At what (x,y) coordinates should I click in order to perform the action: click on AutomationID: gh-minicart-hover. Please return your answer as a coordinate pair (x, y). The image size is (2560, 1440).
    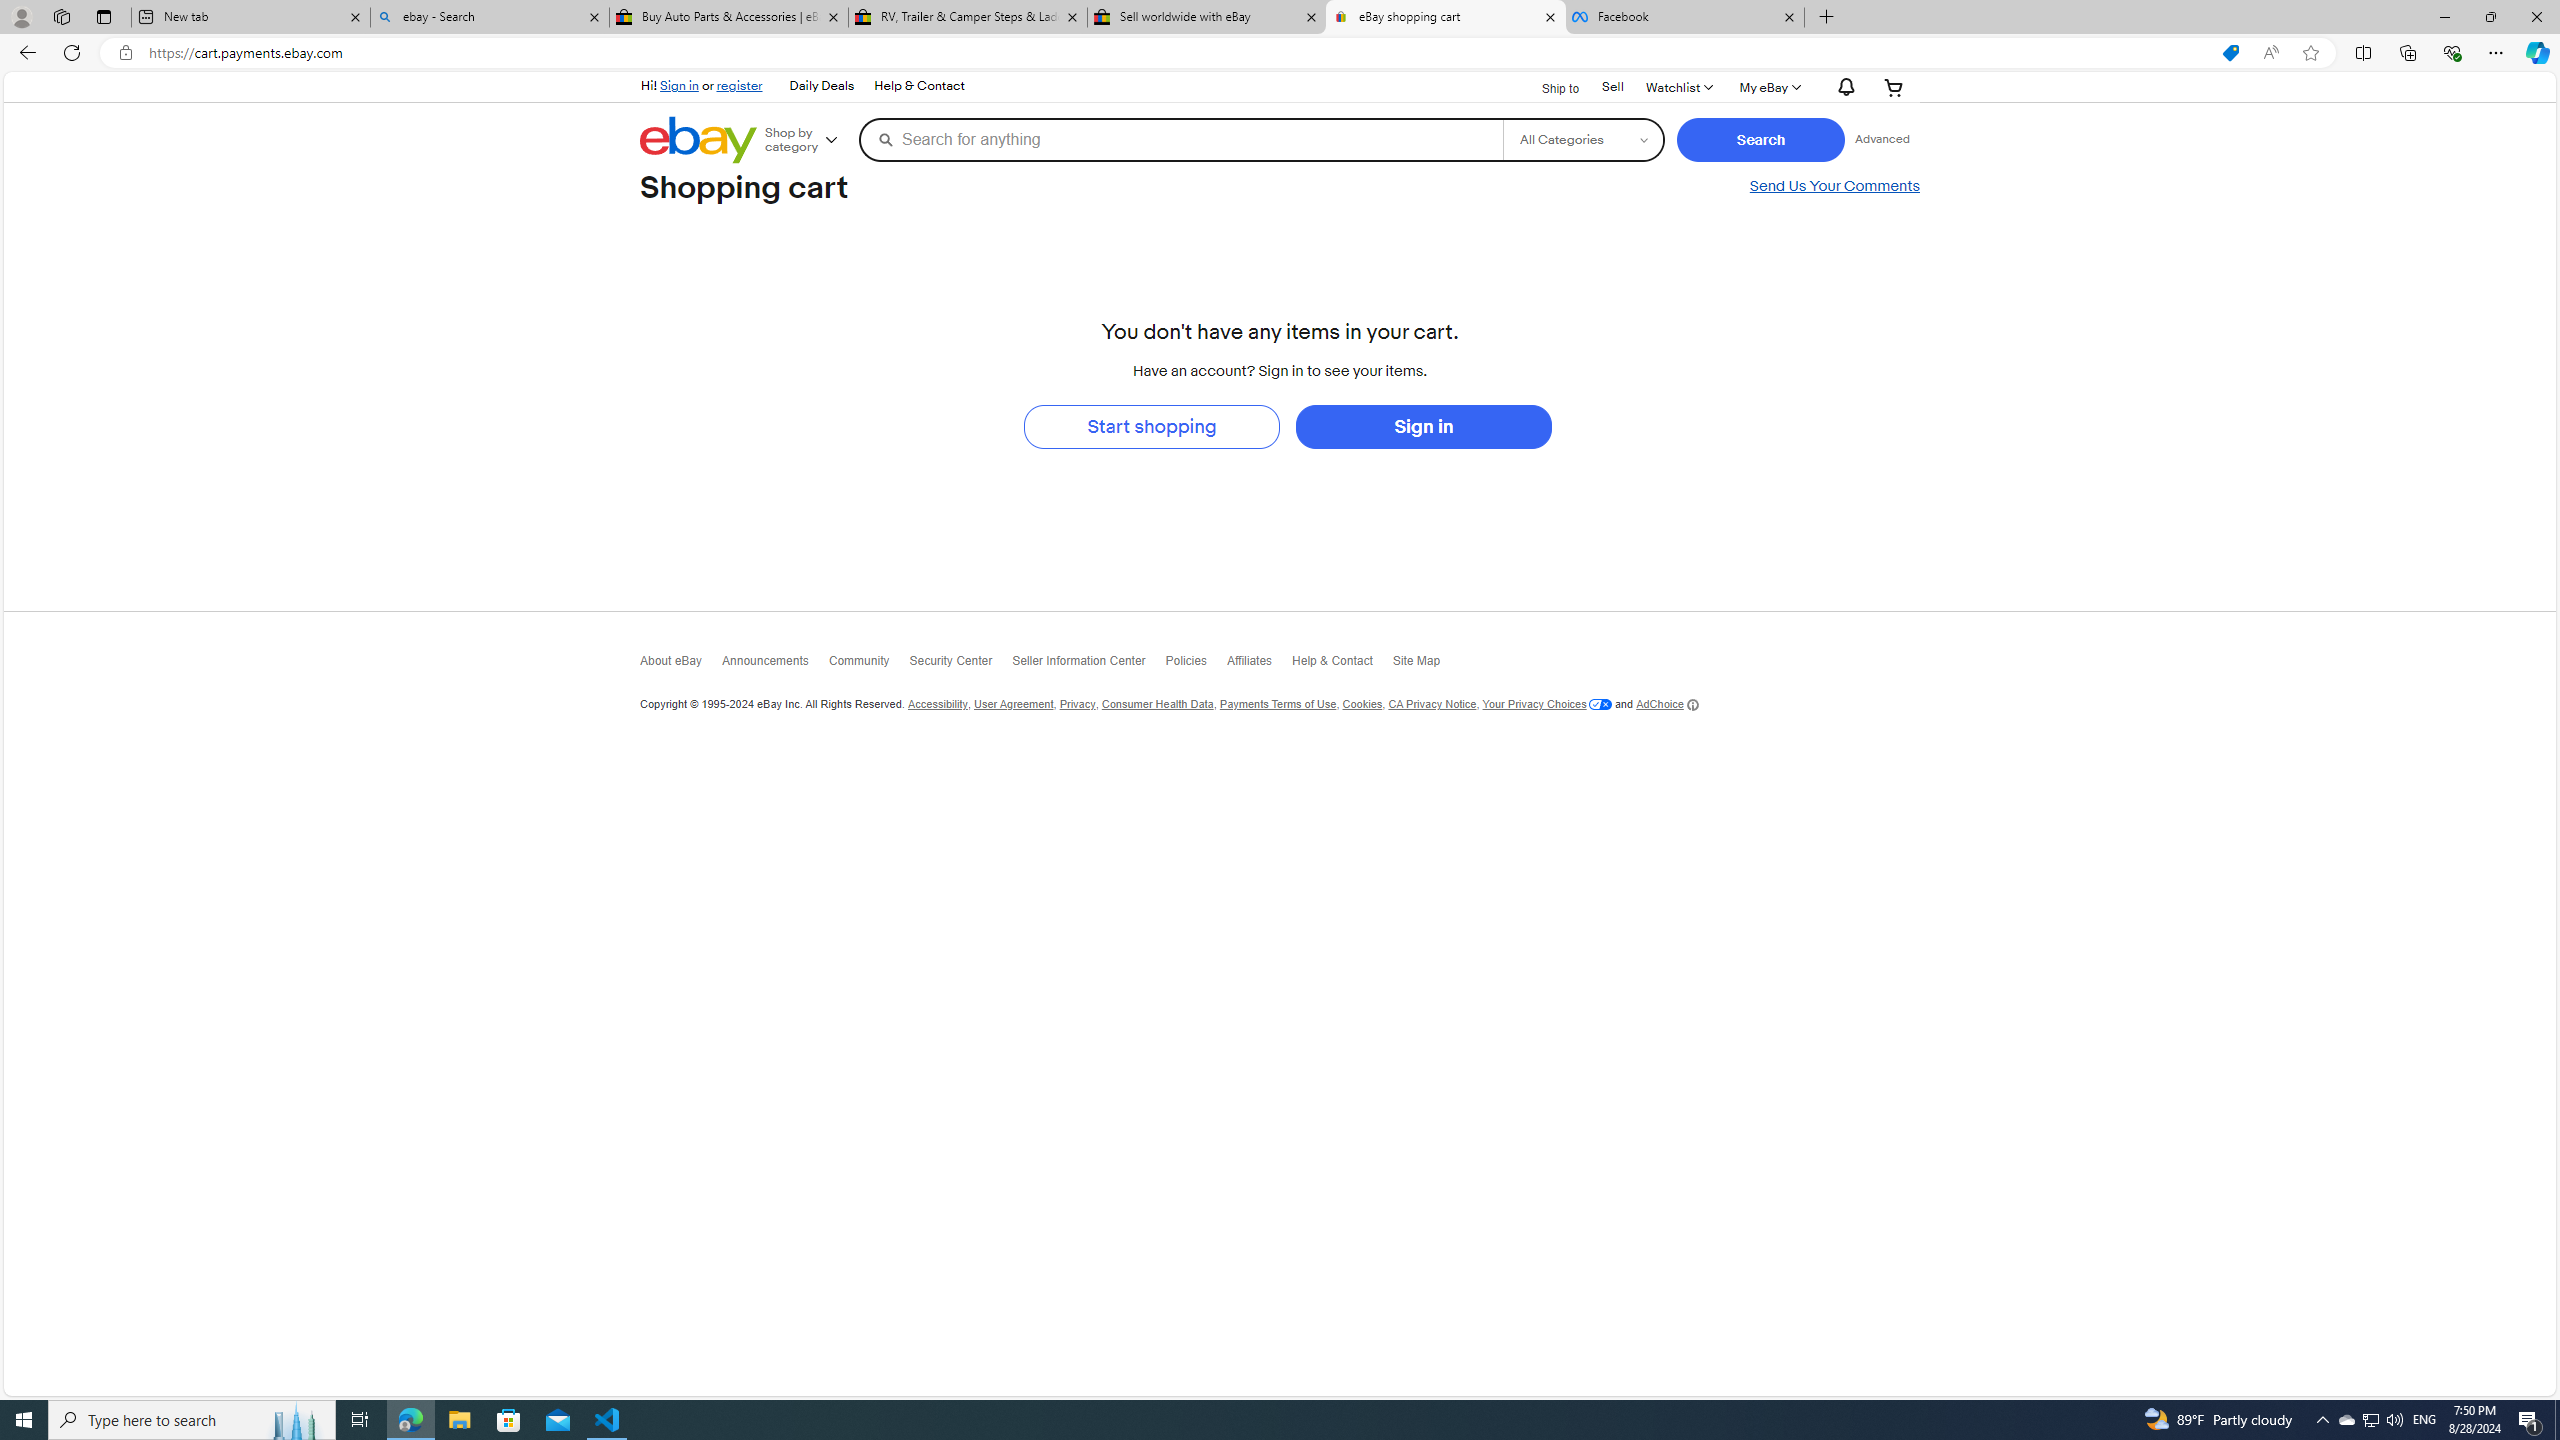
    Looking at the image, I should click on (1894, 86).